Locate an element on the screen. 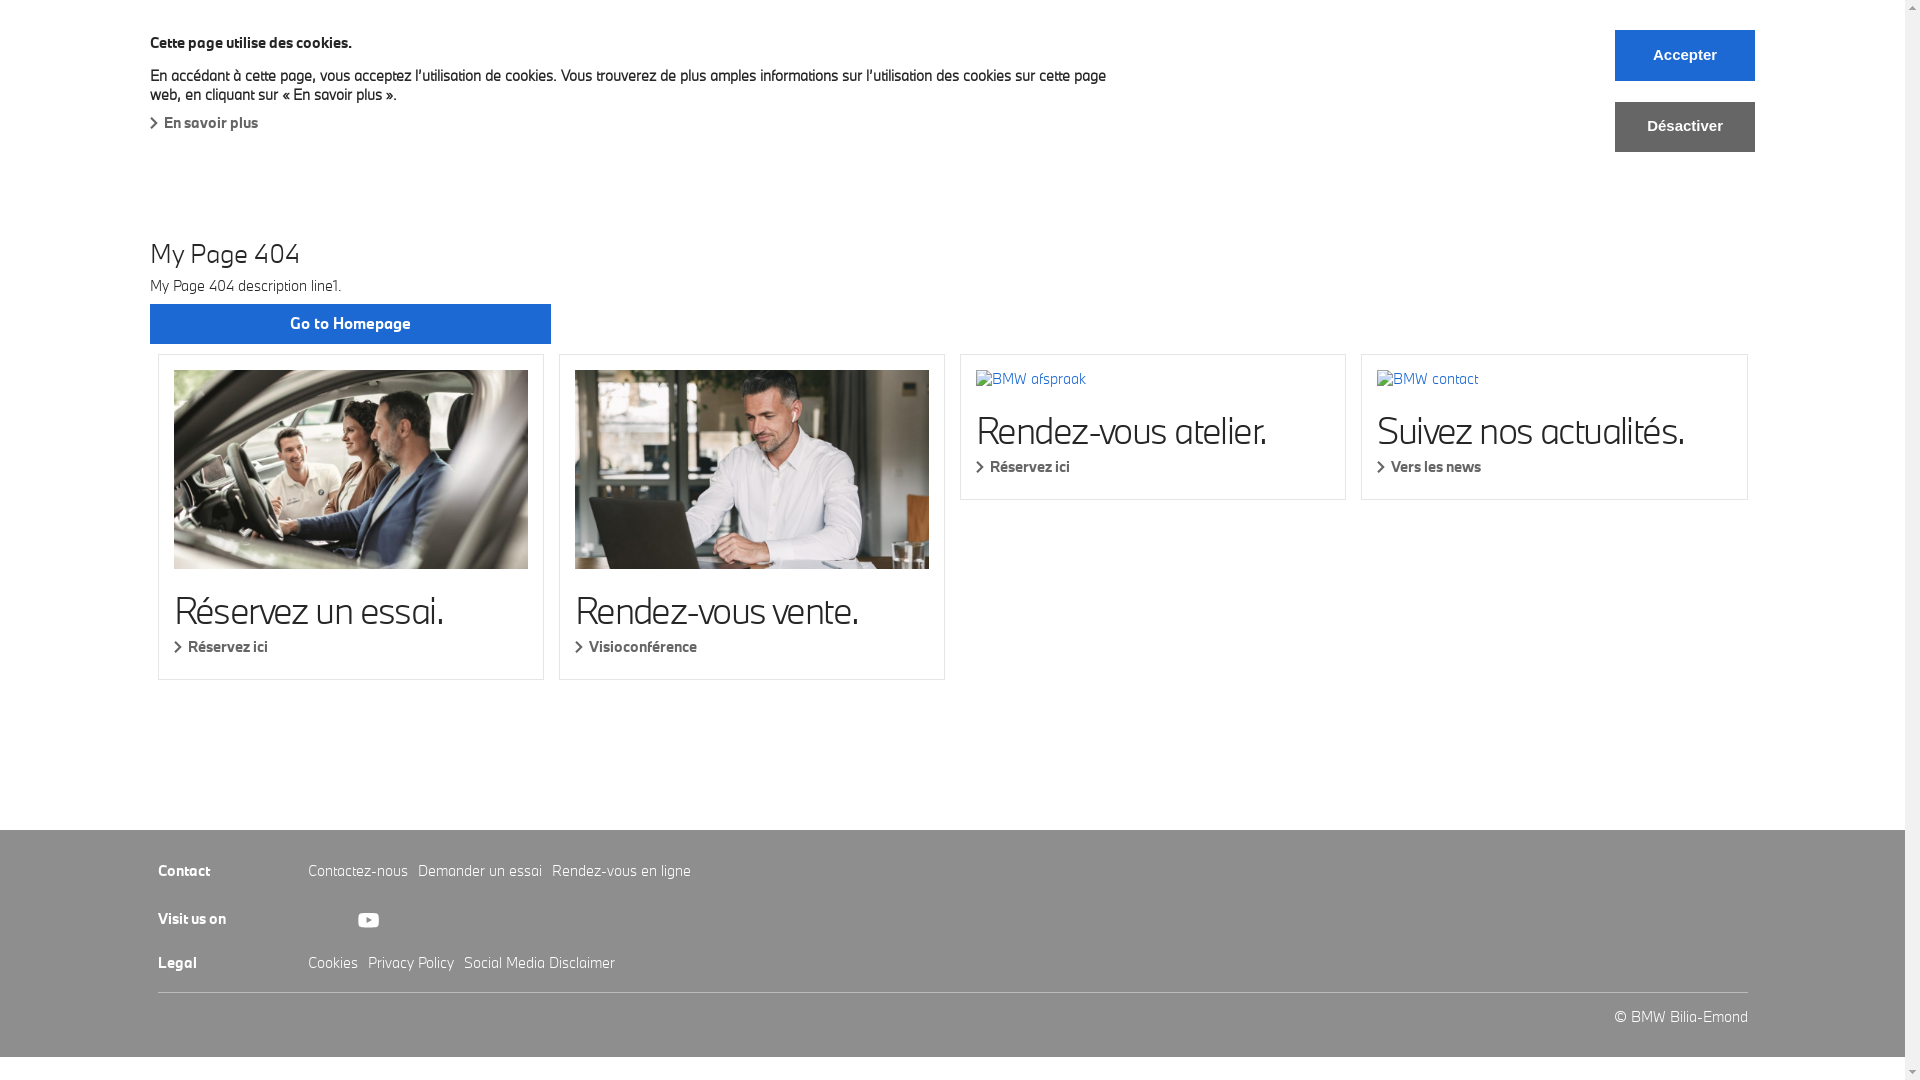 Image resolution: width=1920 pixels, height=1080 pixels. Jobs is located at coordinates (1260, 84).